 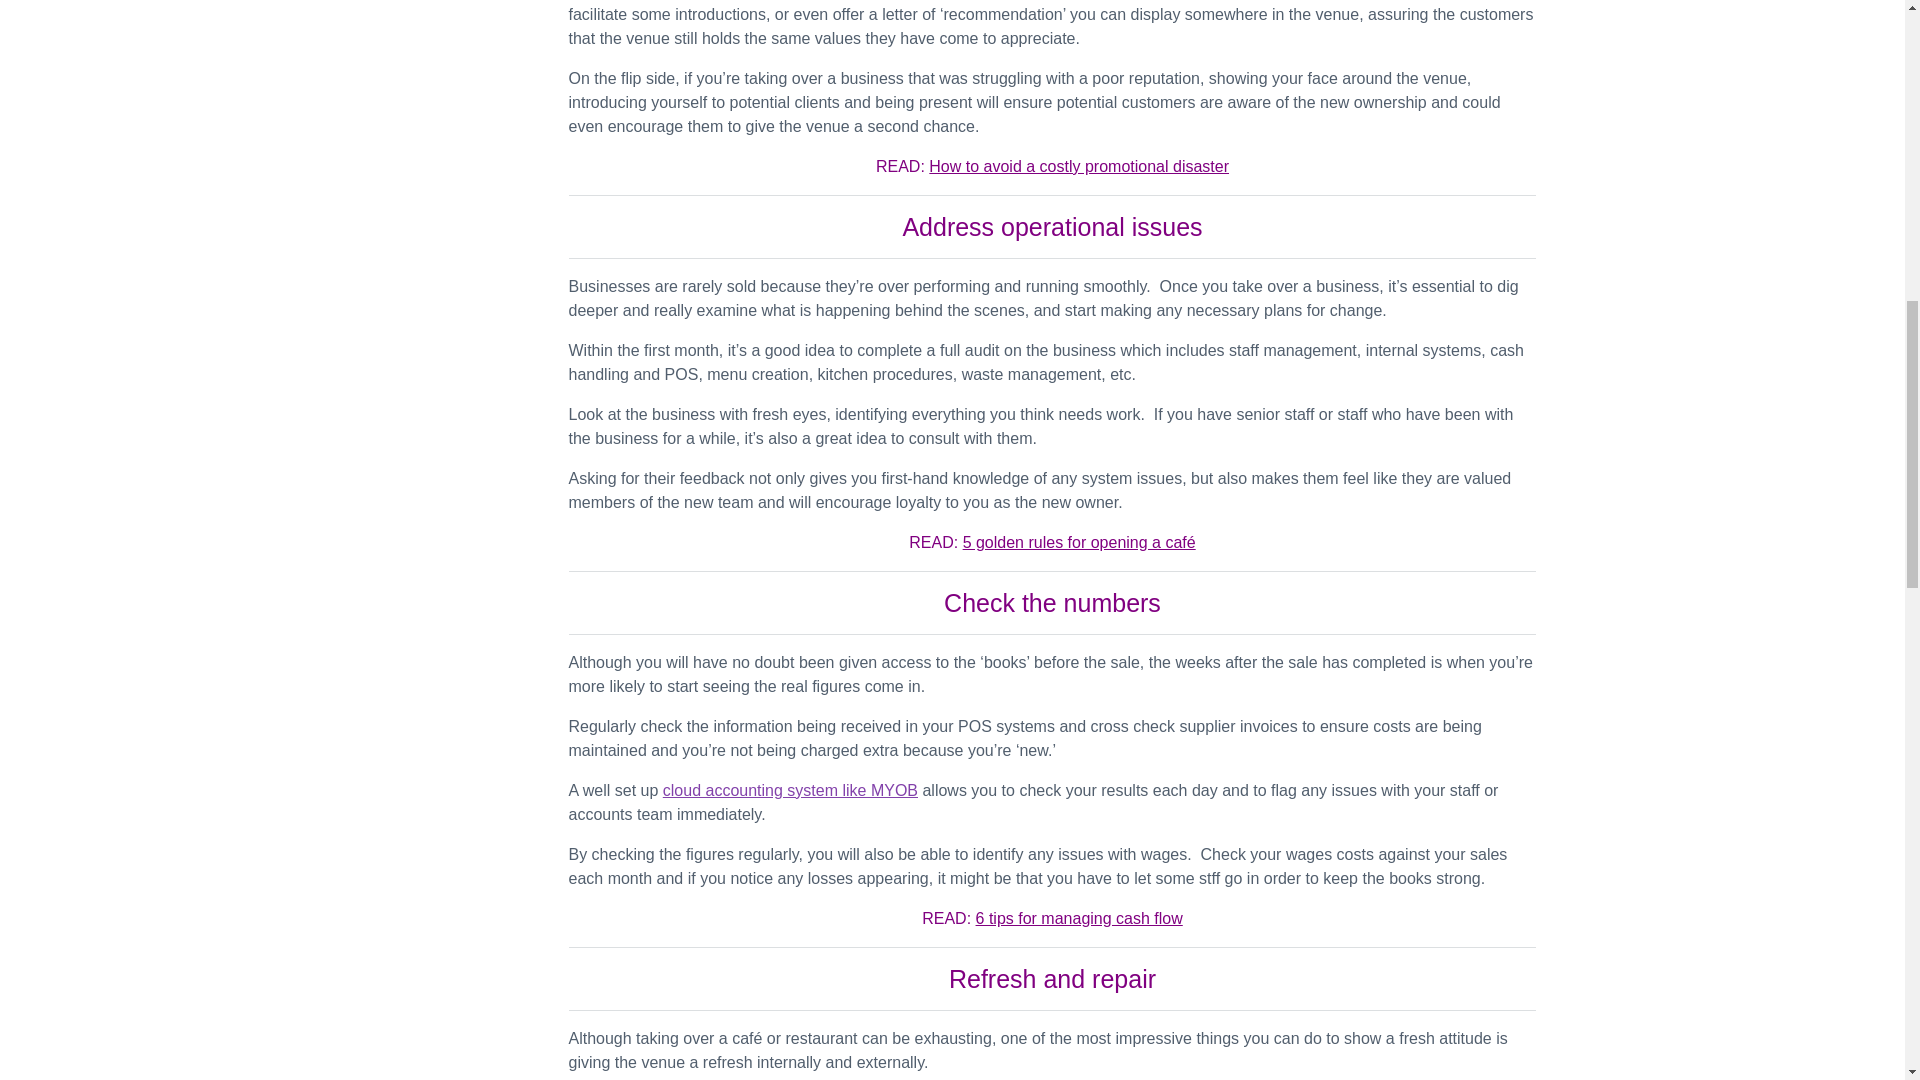 What do you see at coordinates (790, 790) in the screenshot?
I see `cloud accounting system like MYOB` at bounding box center [790, 790].